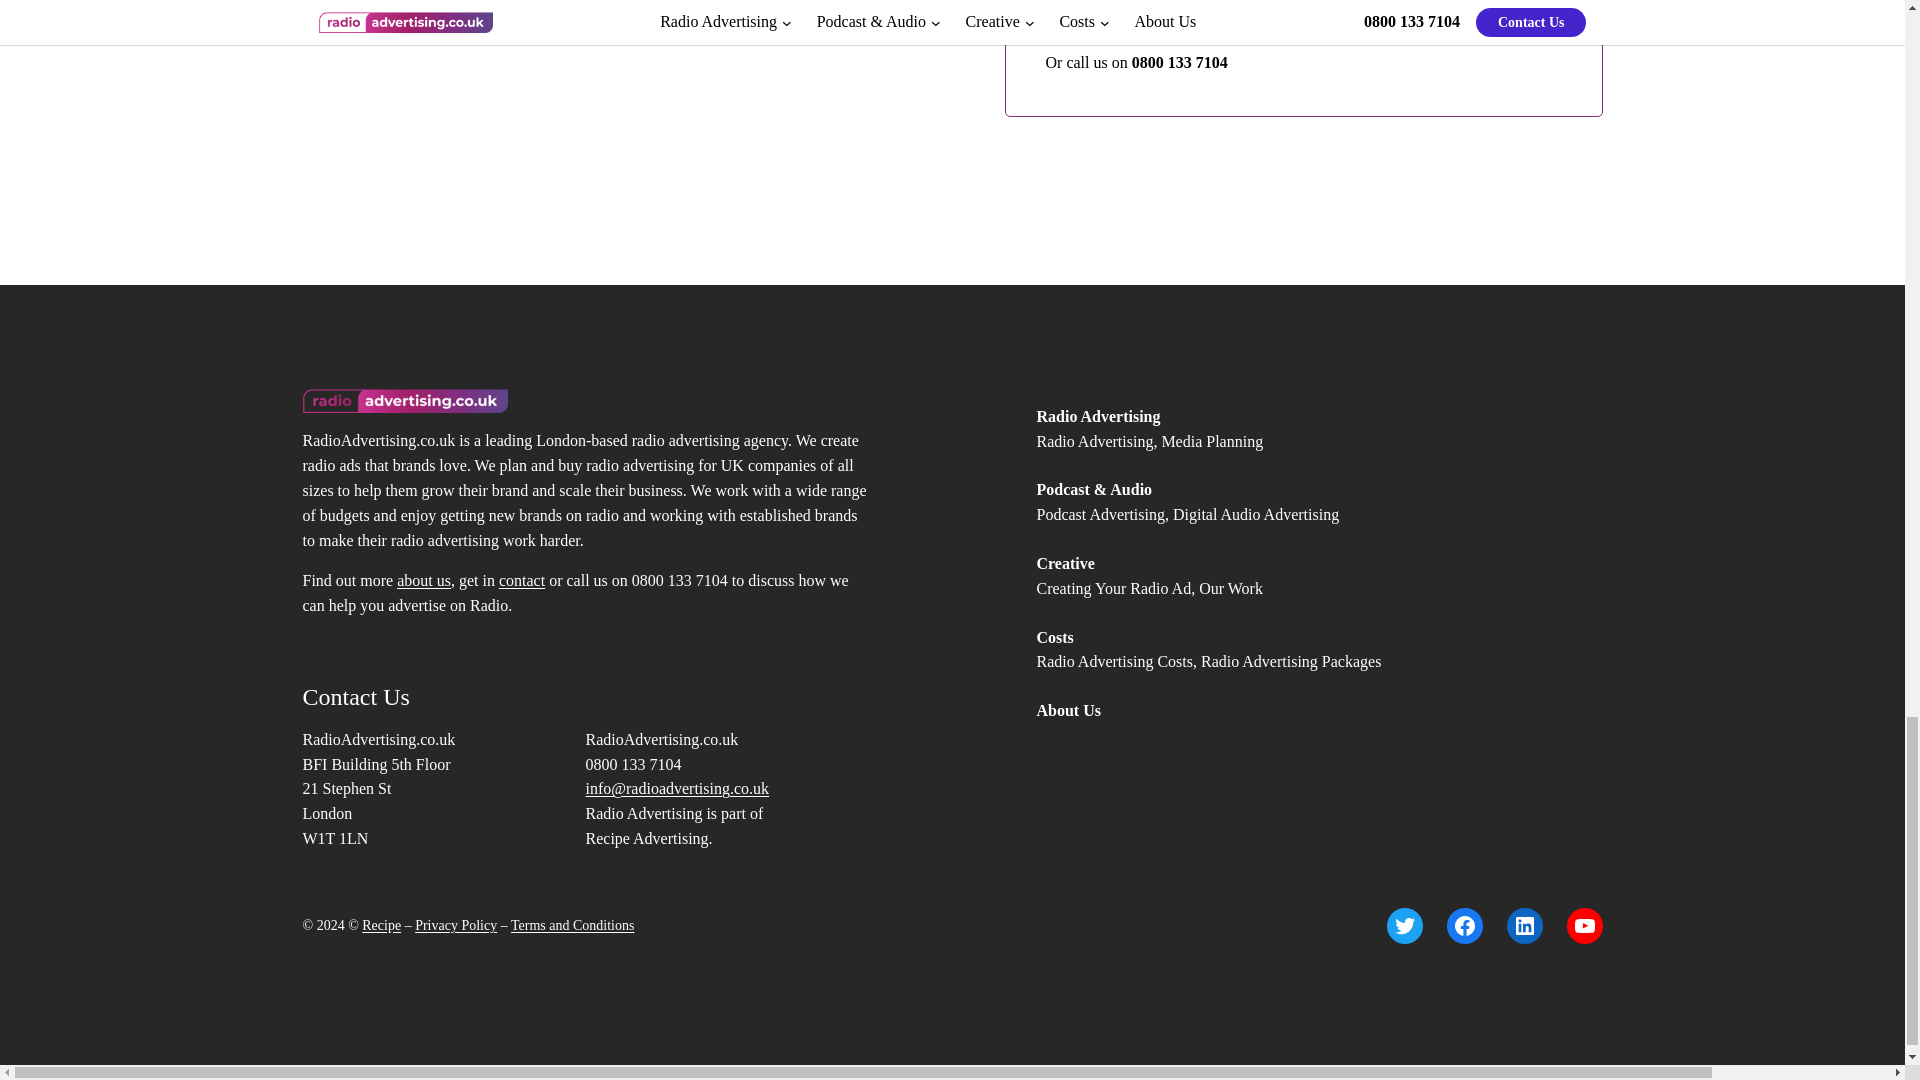  Describe the element at coordinates (1124, 16) in the screenshot. I see `Submit` at that location.